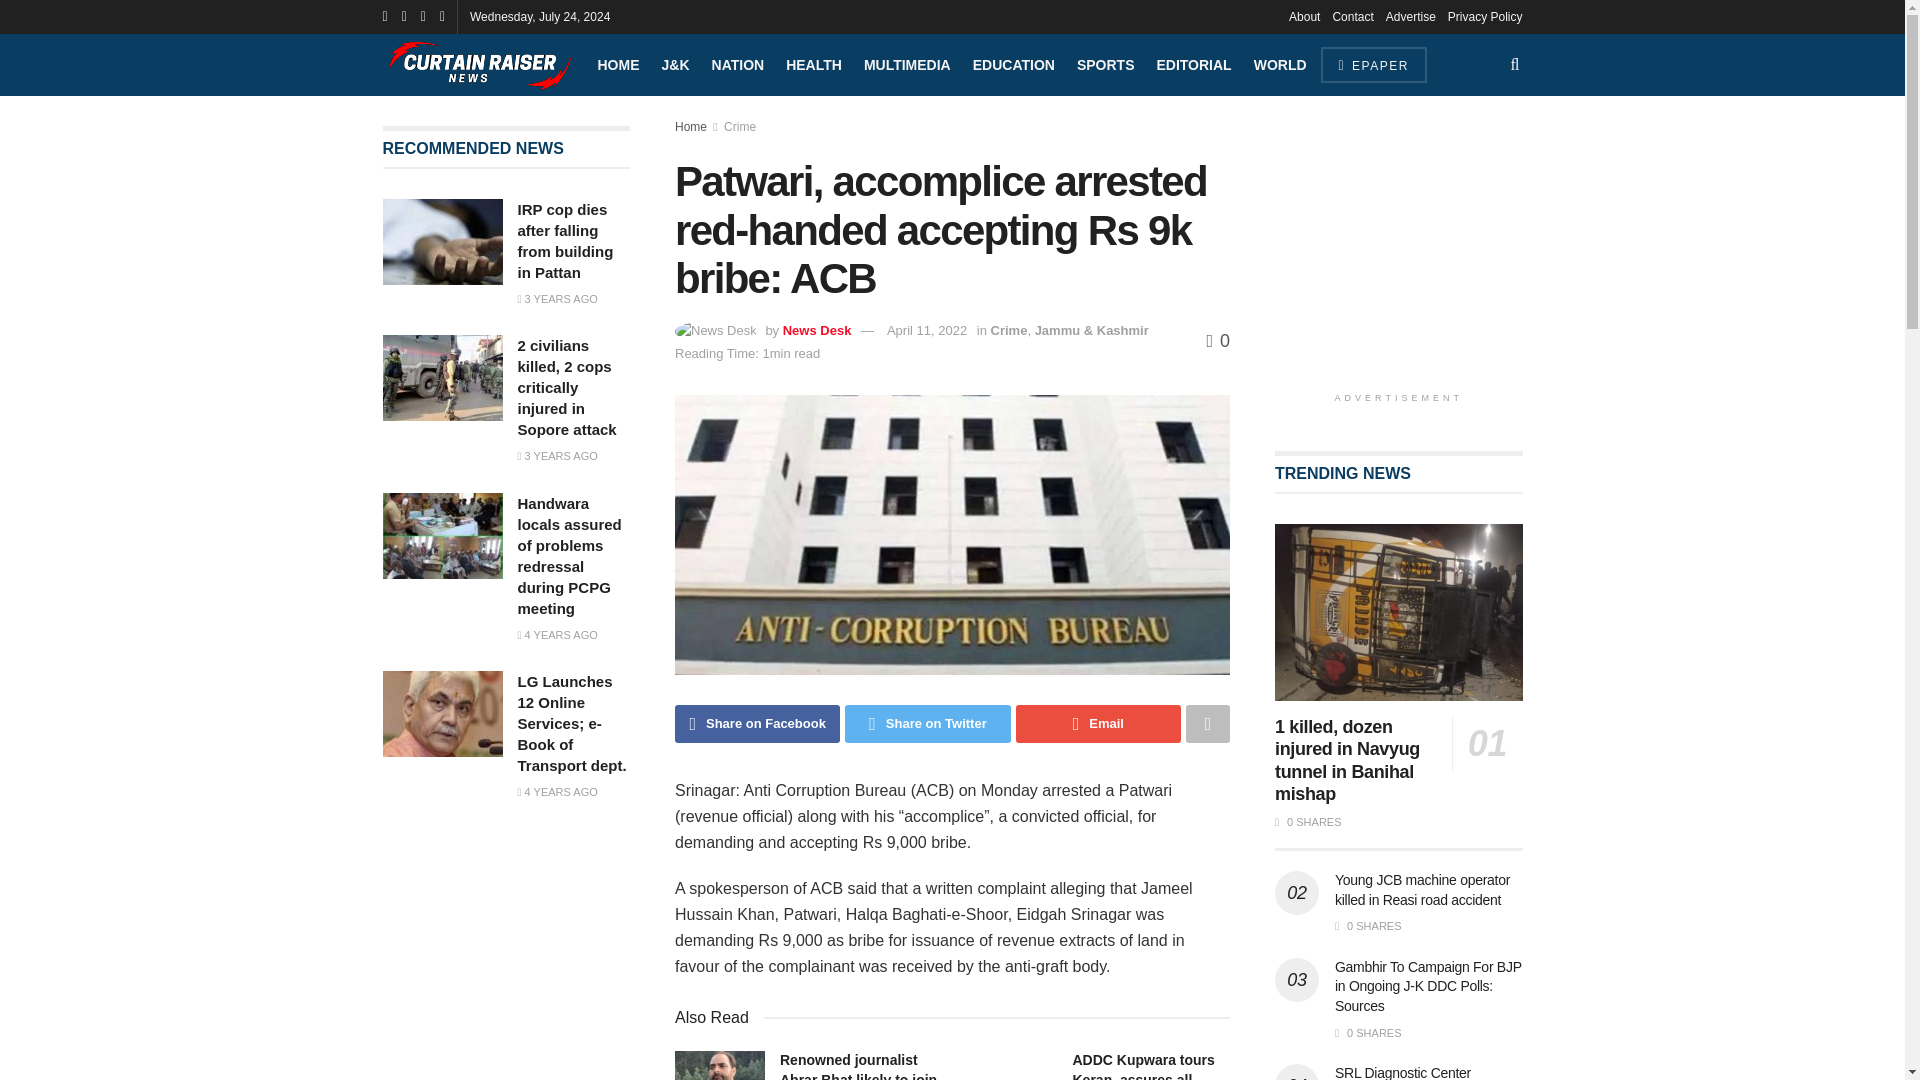 This screenshot has width=1920, height=1080. What do you see at coordinates (1373, 65) in the screenshot?
I see `EPAPER` at bounding box center [1373, 65].